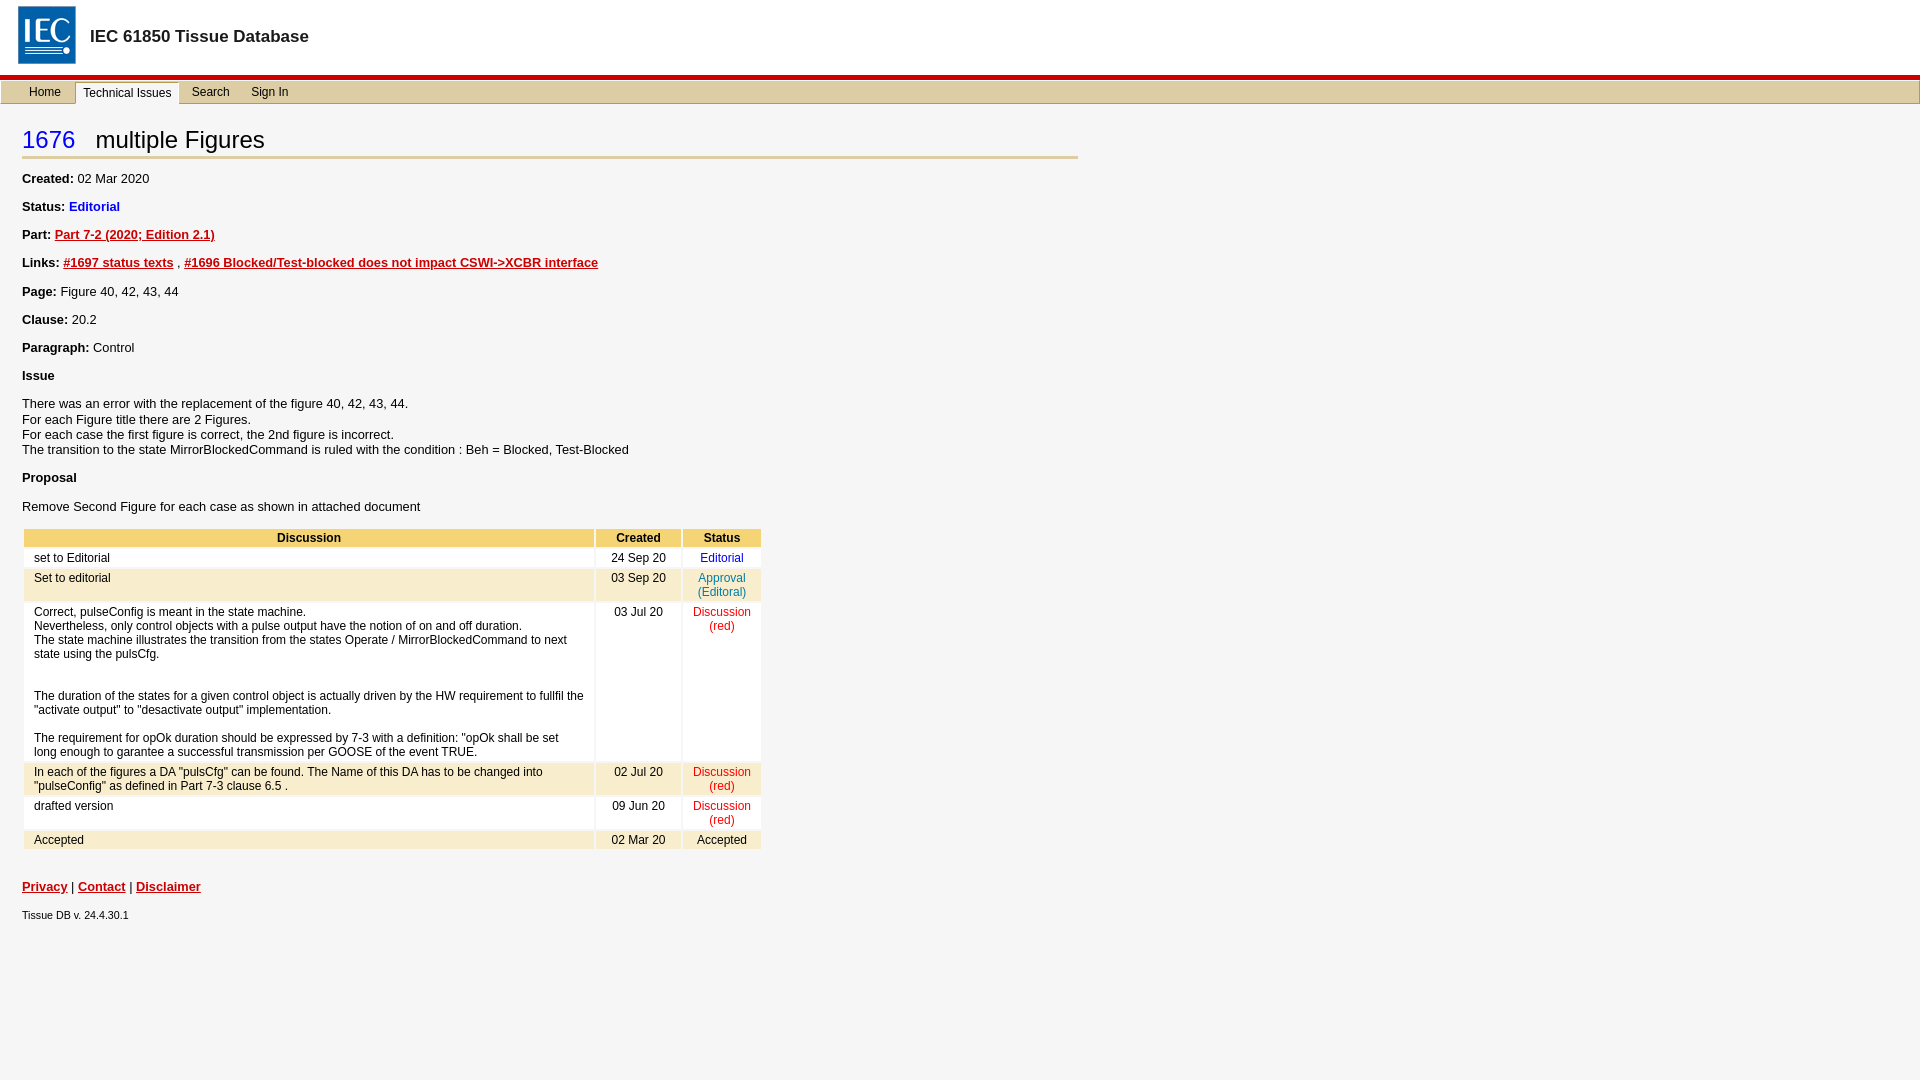 Image resolution: width=1920 pixels, height=1080 pixels. Describe the element at coordinates (126, 92) in the screenshot. I see `Technical Issues` at that location.